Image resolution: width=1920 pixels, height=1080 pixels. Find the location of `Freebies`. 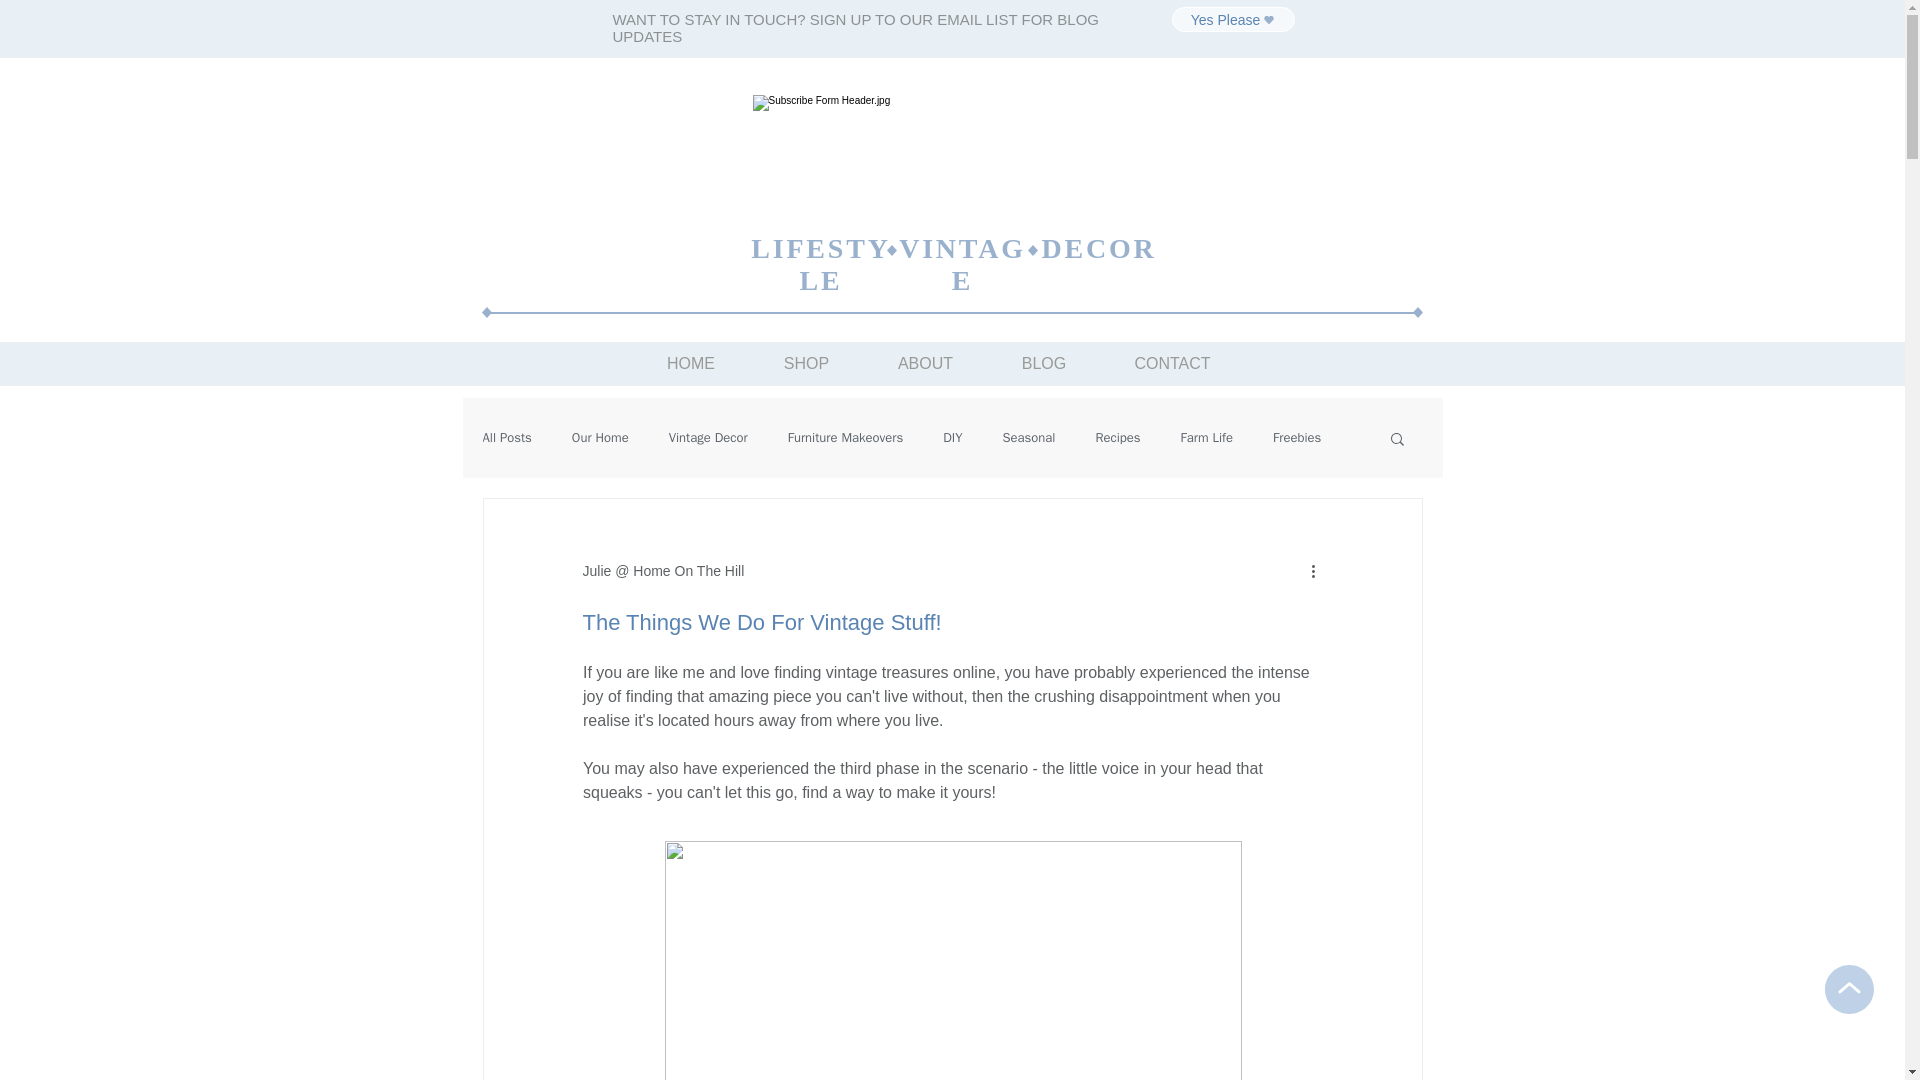

Freebies is located at coordinates (1296, 438).